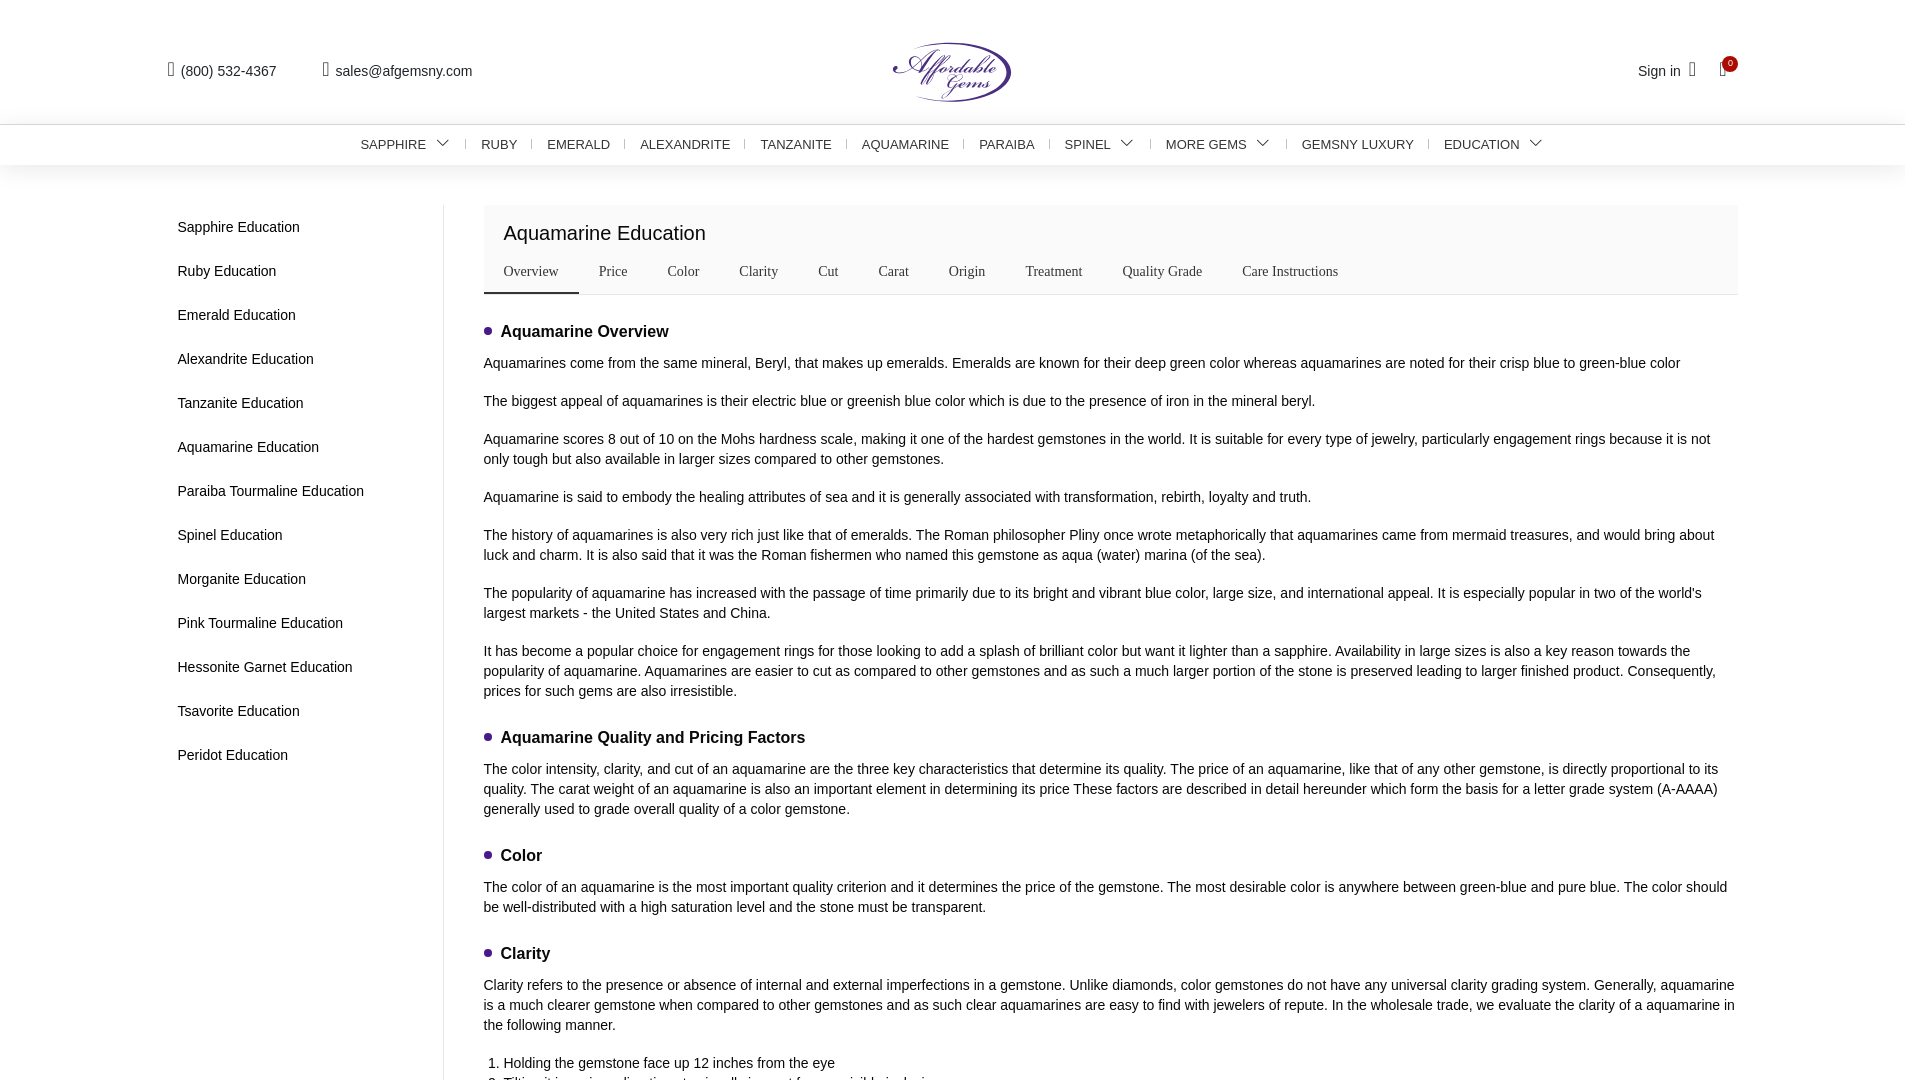 The width and height of the screenshot is (1920, 1080). What do you see at coordinates (682, 270) in the screenshot?
I see `Color` at bounding box center [682, 270].